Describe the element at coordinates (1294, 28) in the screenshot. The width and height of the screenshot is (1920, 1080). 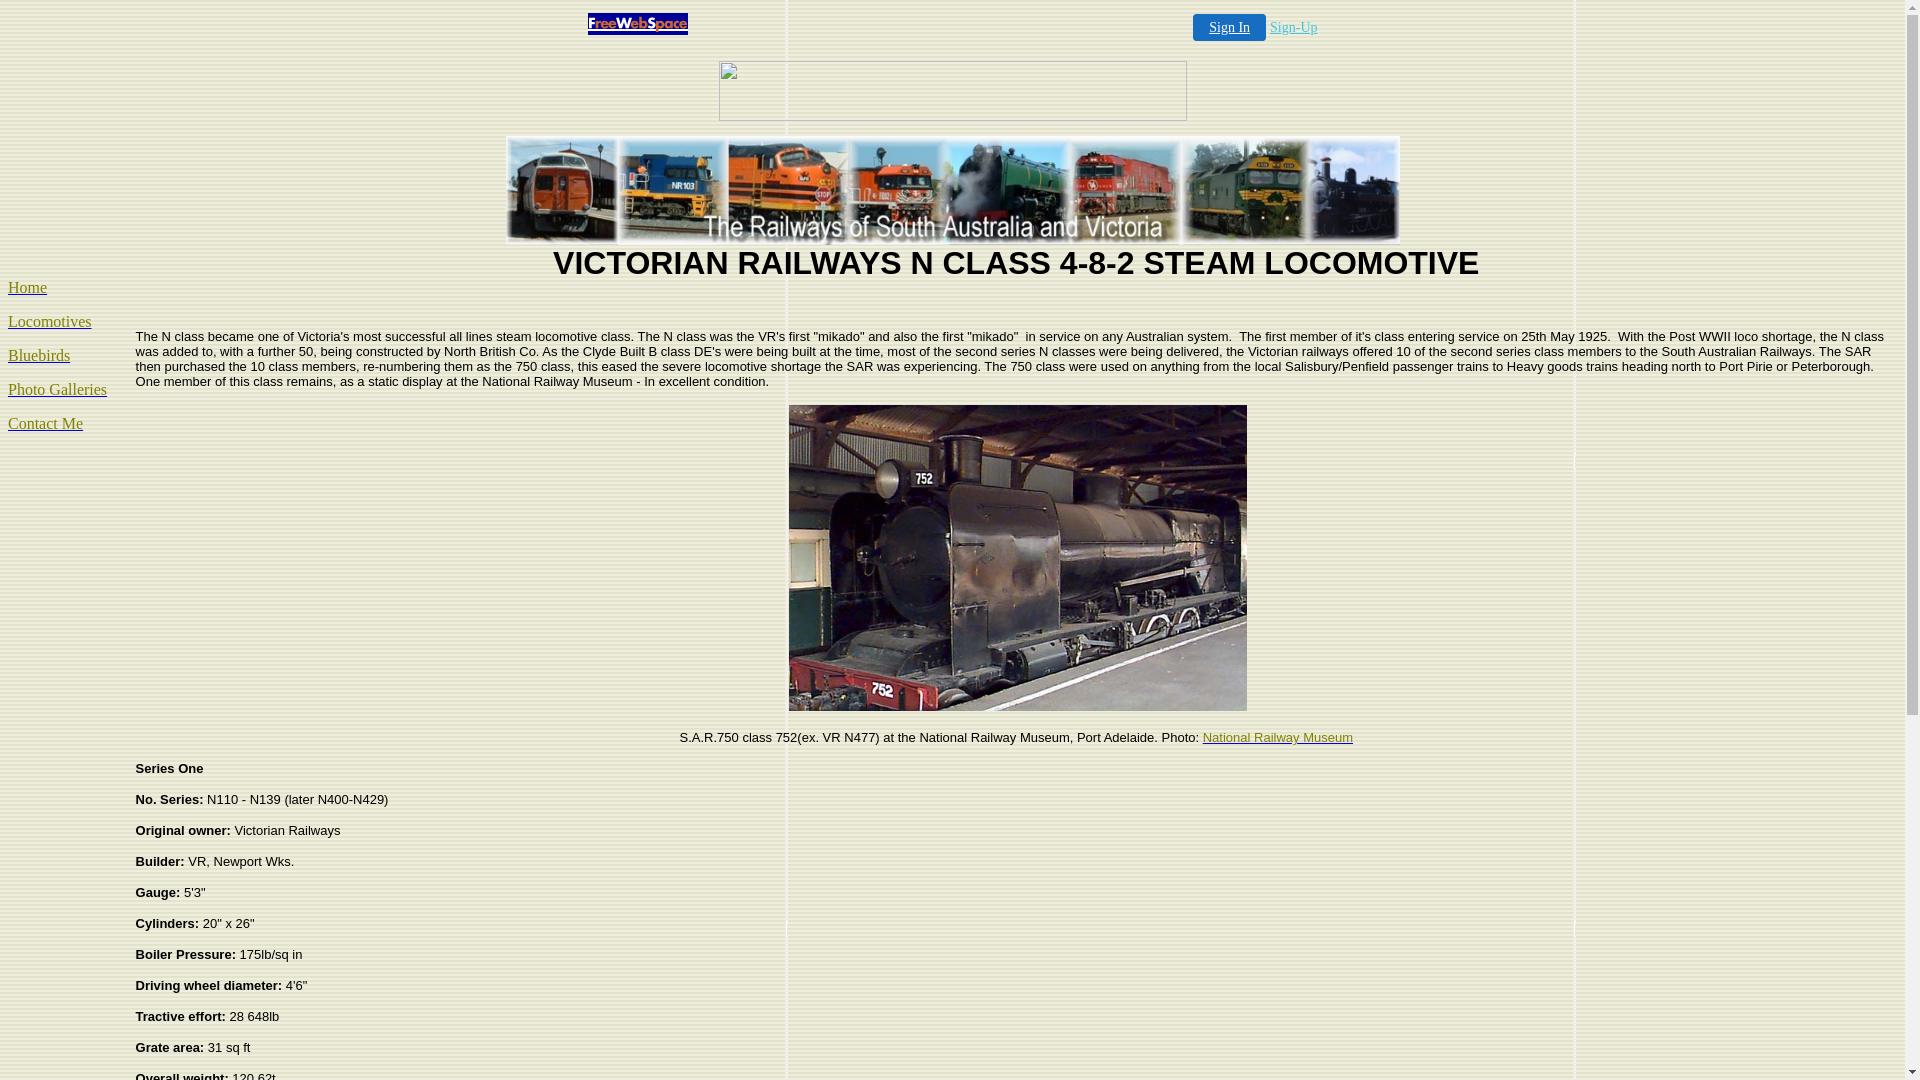
I see `Sign-Up` at that location.